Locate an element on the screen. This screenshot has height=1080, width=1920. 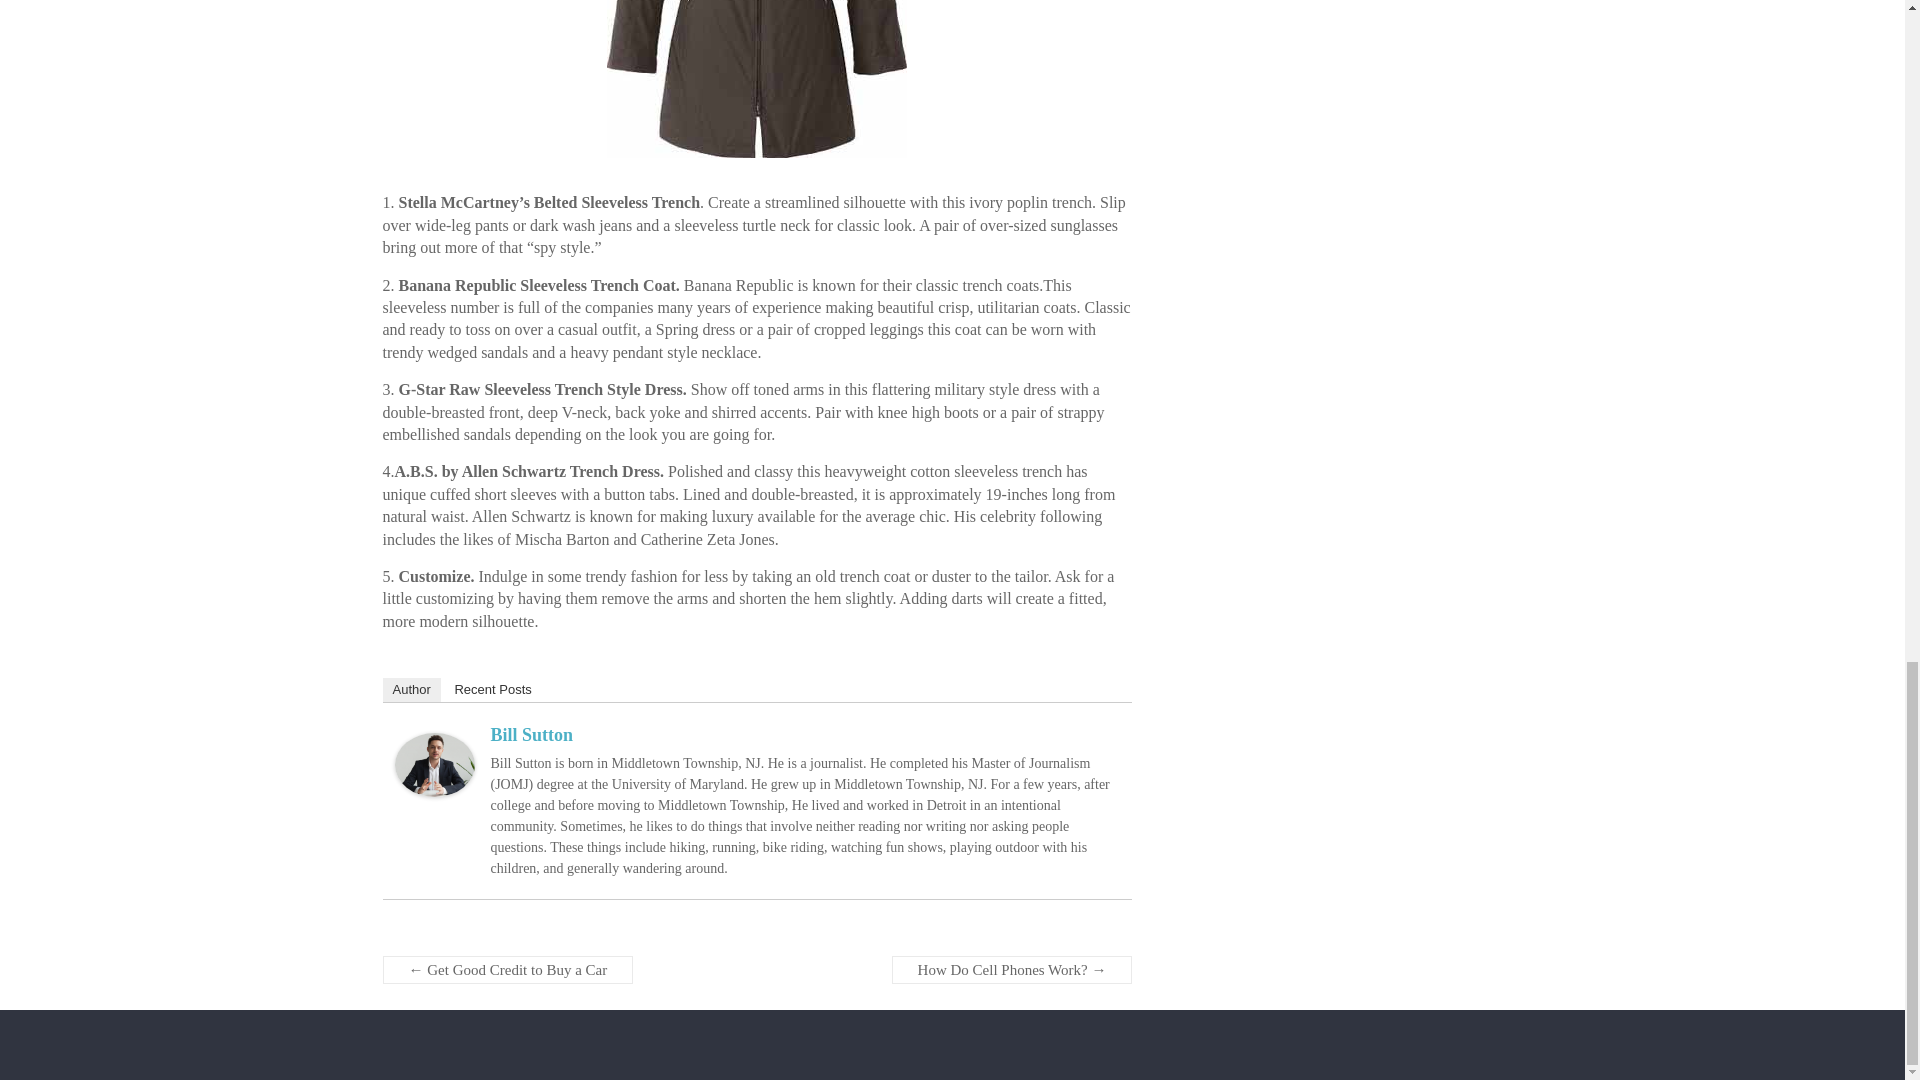
Bill Sutton is located at coordinates (530, 734).